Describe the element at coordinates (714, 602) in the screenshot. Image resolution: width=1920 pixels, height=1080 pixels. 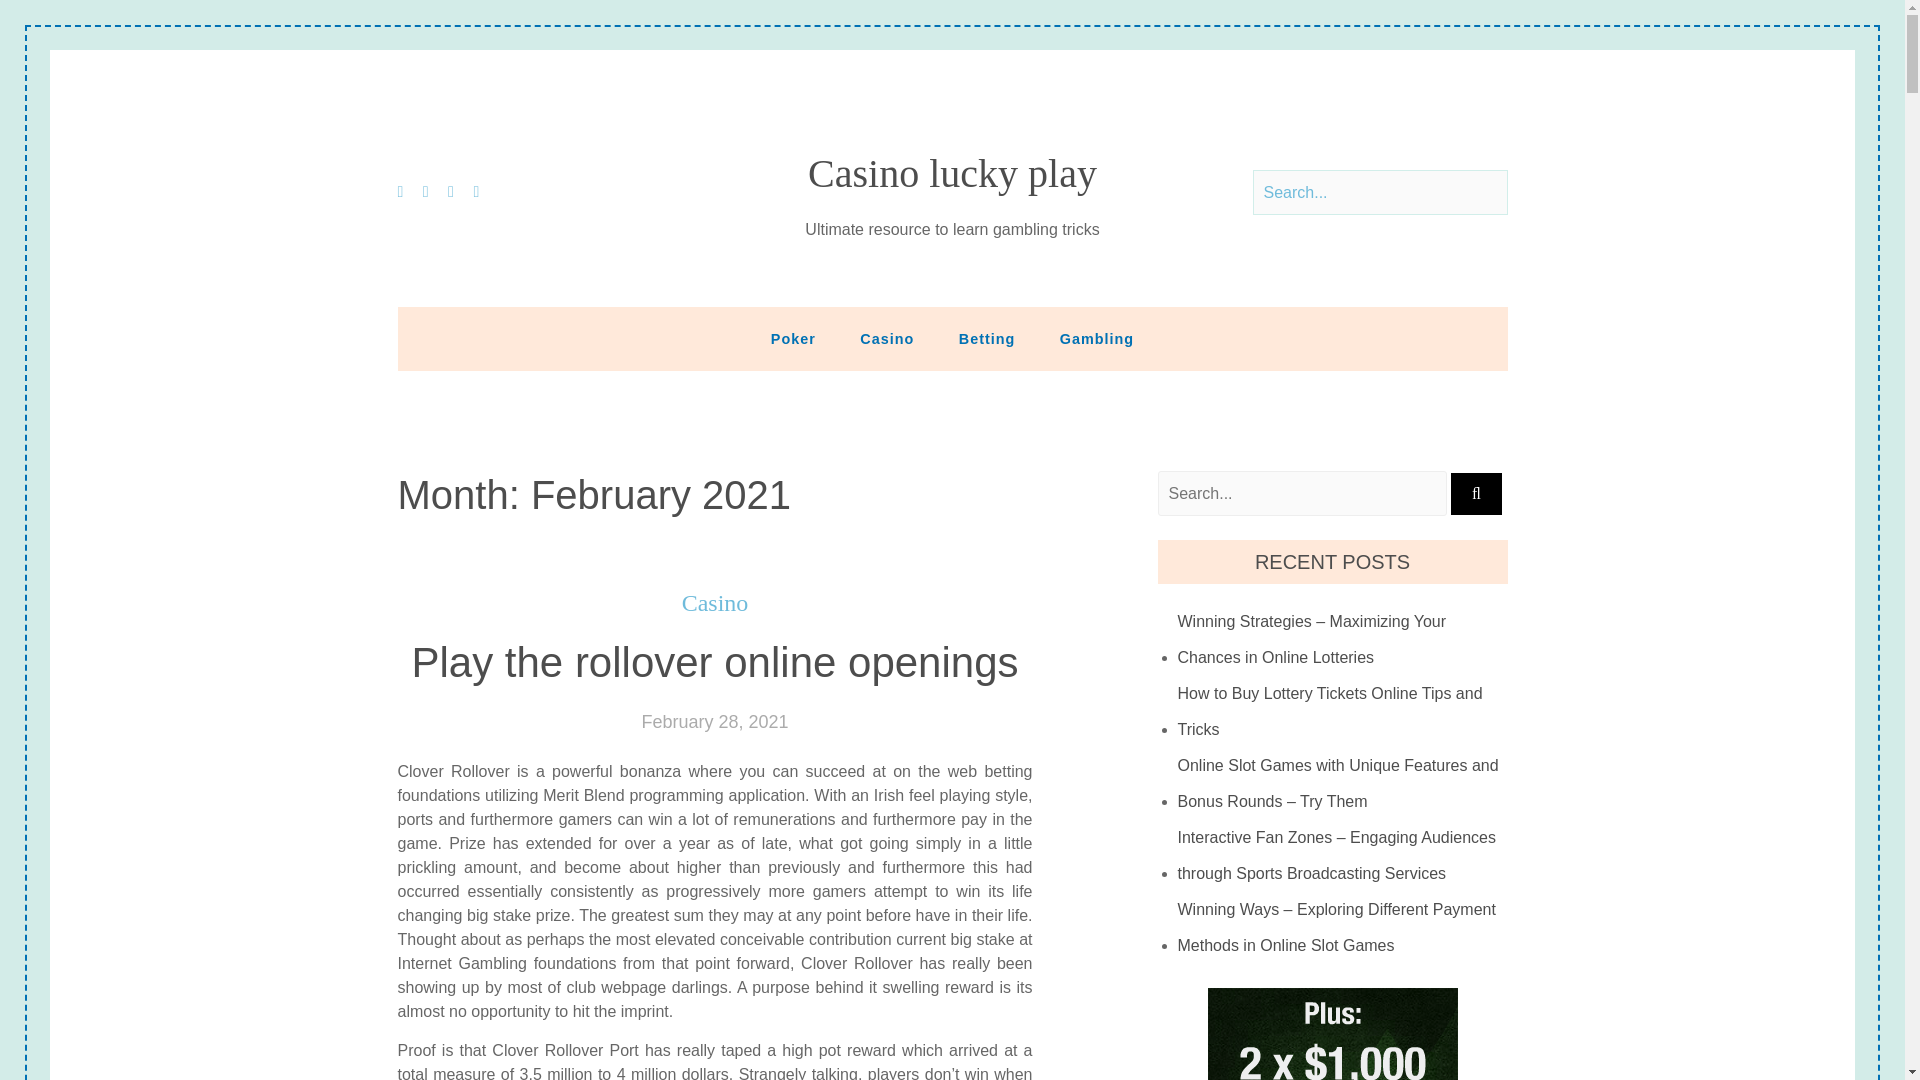
I see `Casino` at that location.